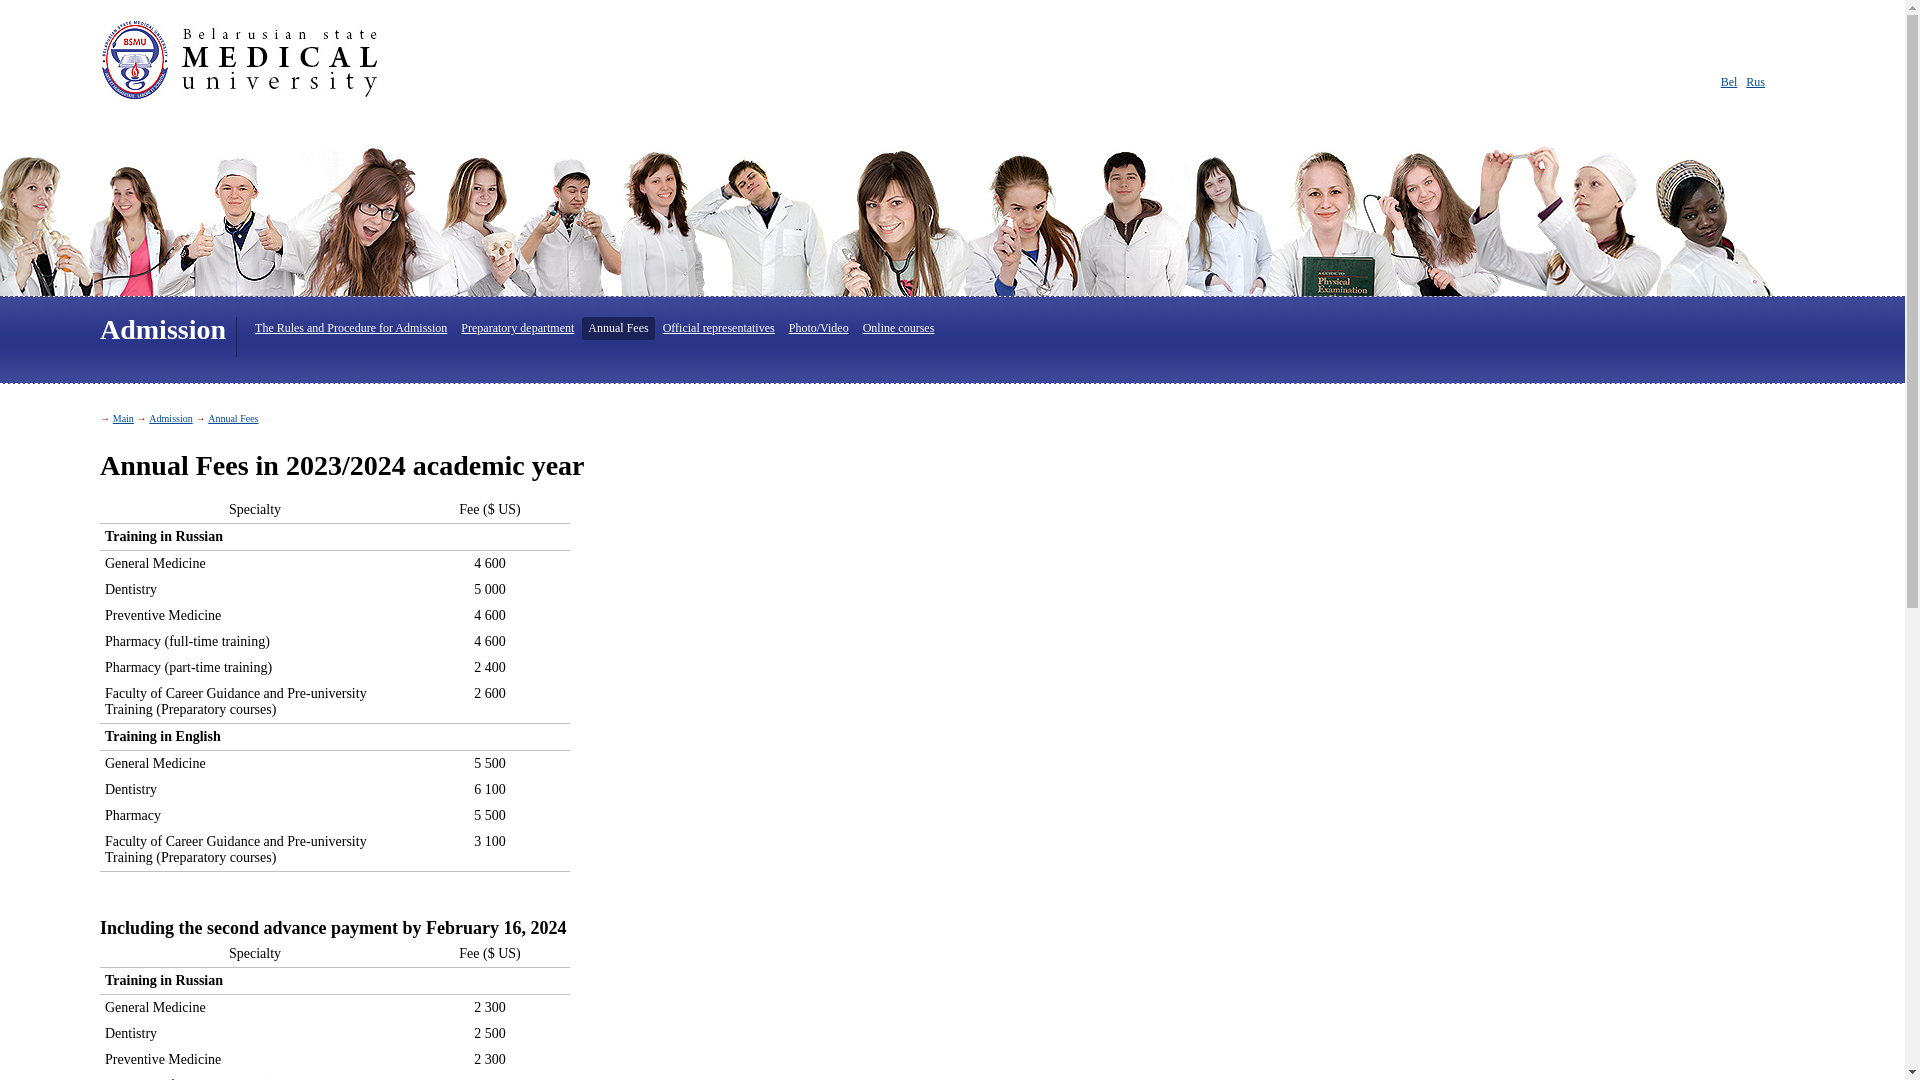 The height and width of the screenshot is (1080, 1920). I want to click on Main page, so click(260, 62).